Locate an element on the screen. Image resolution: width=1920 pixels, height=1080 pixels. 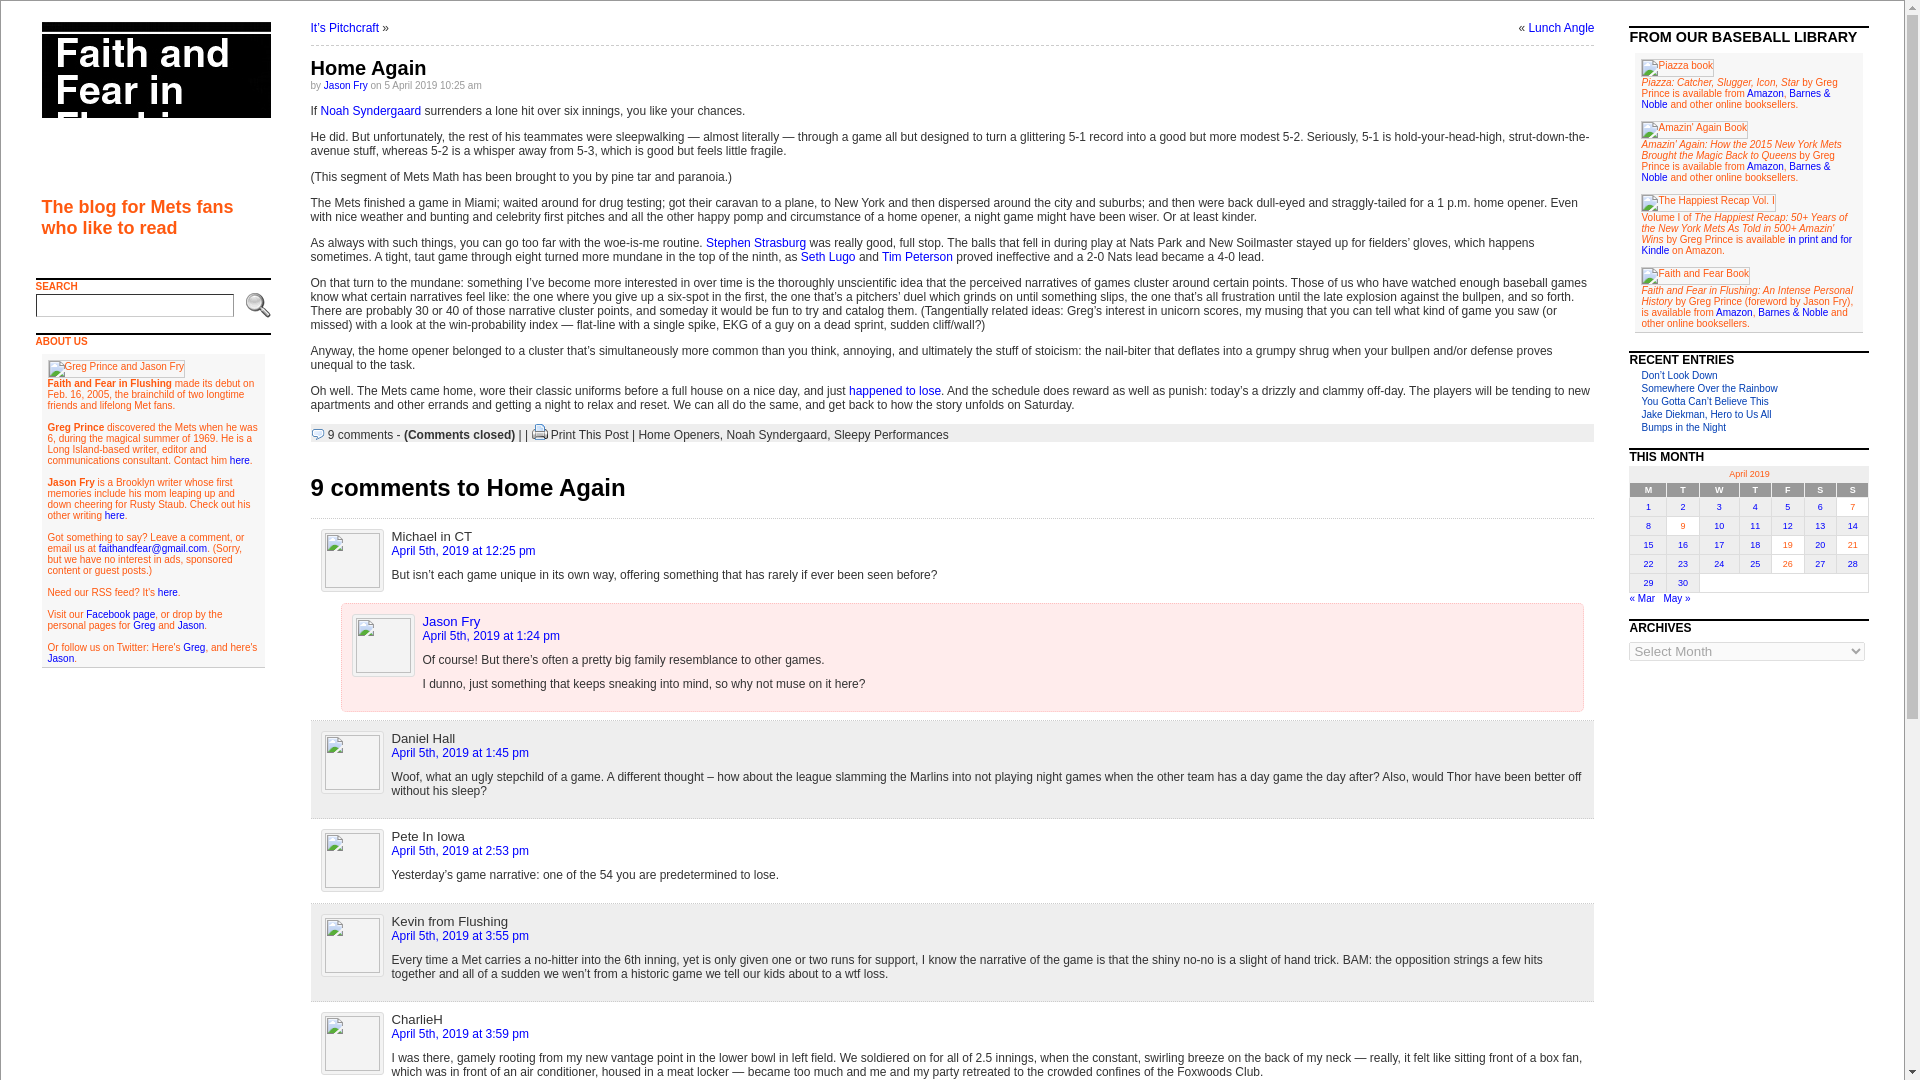
Posts by Jason Fry is located at coordinates (346, 84).